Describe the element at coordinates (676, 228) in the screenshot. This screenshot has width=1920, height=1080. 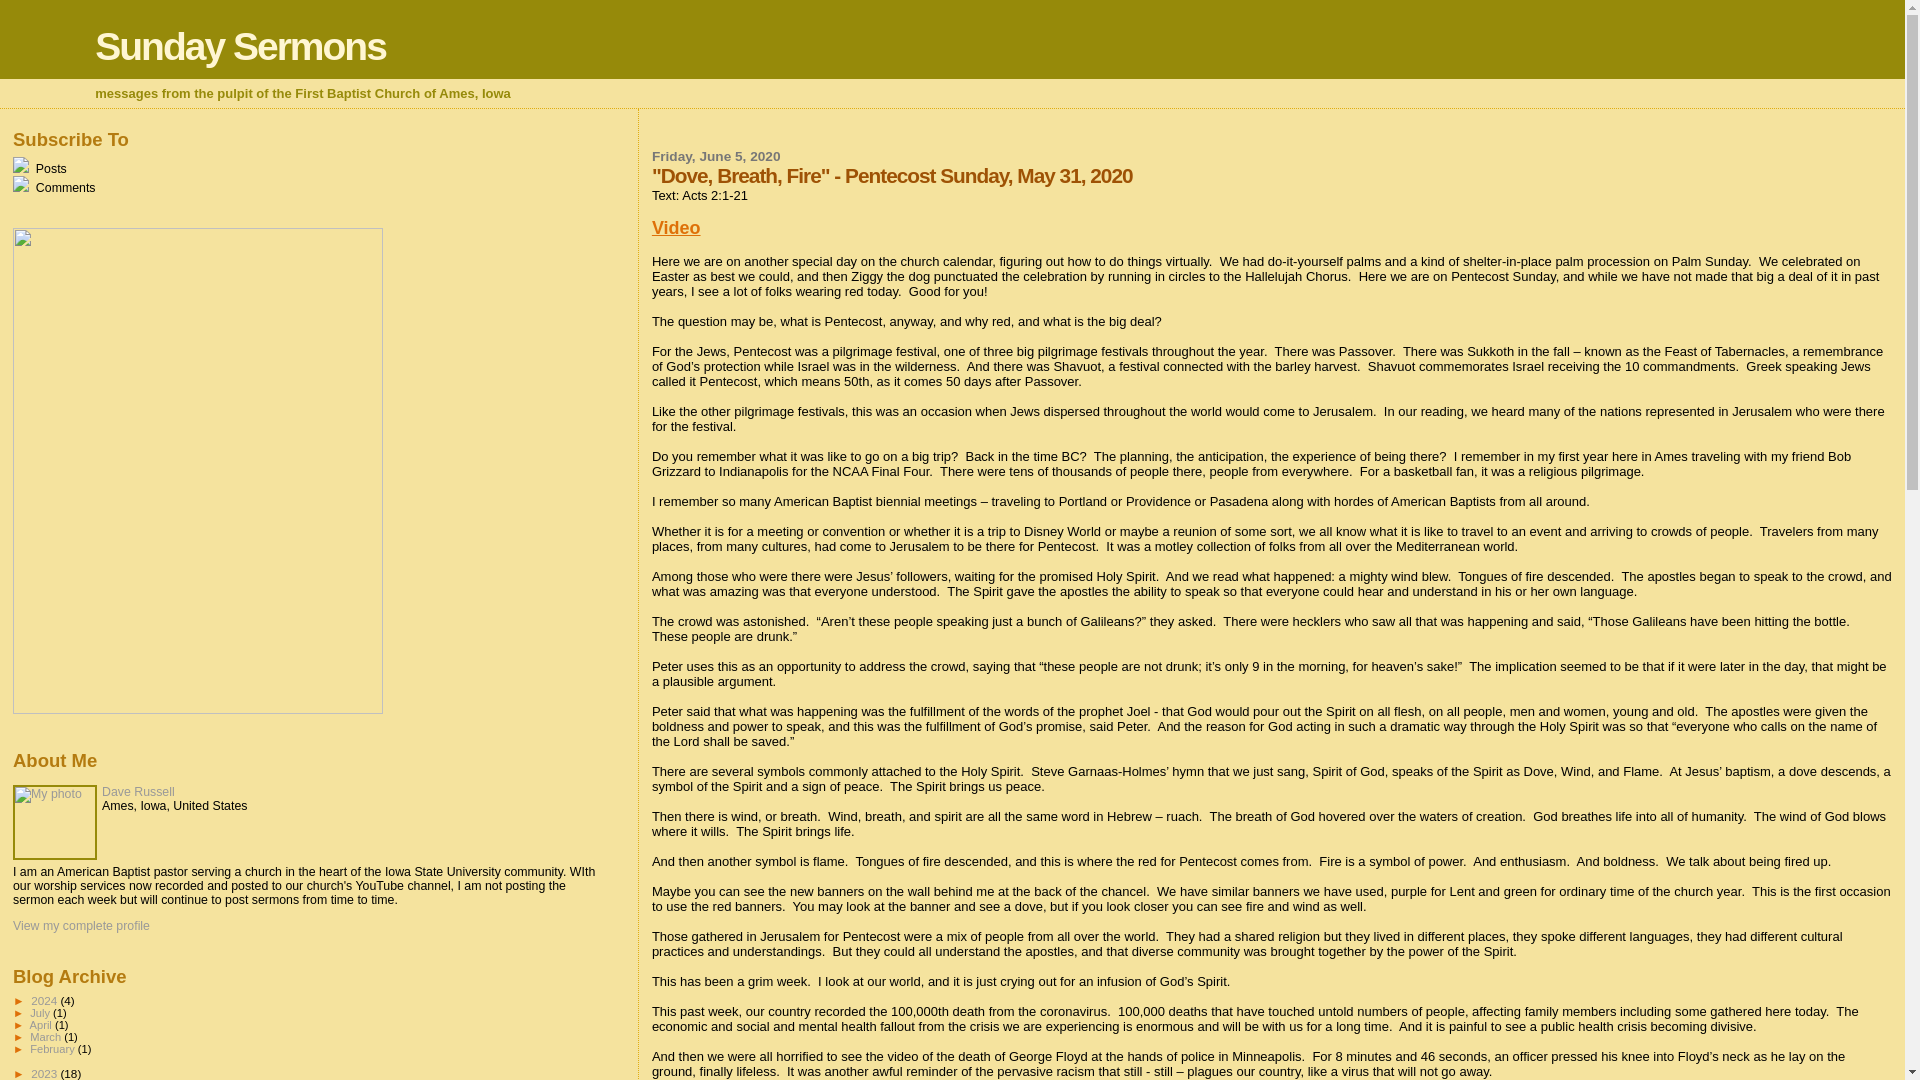
I see `Video` at that location.